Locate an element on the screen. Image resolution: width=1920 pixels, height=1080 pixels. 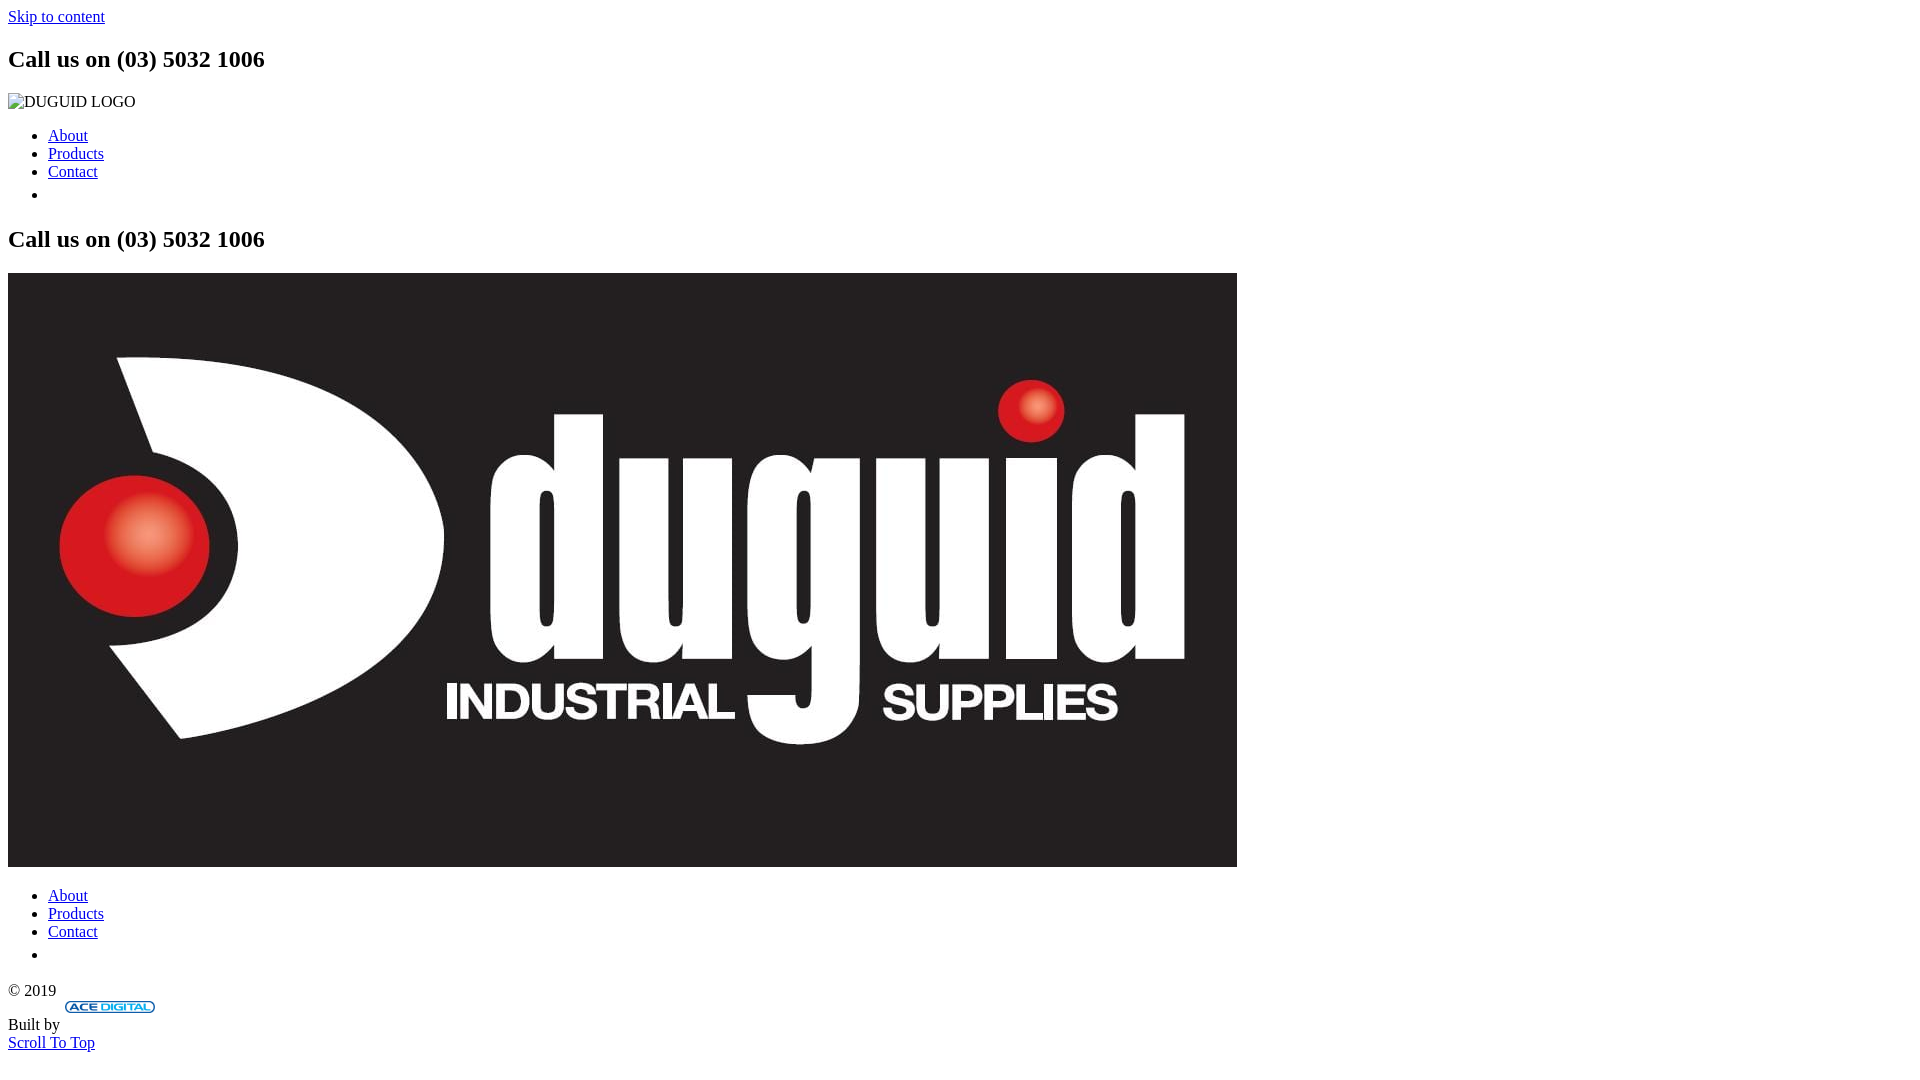
Products is located at coordinates (76, 154).